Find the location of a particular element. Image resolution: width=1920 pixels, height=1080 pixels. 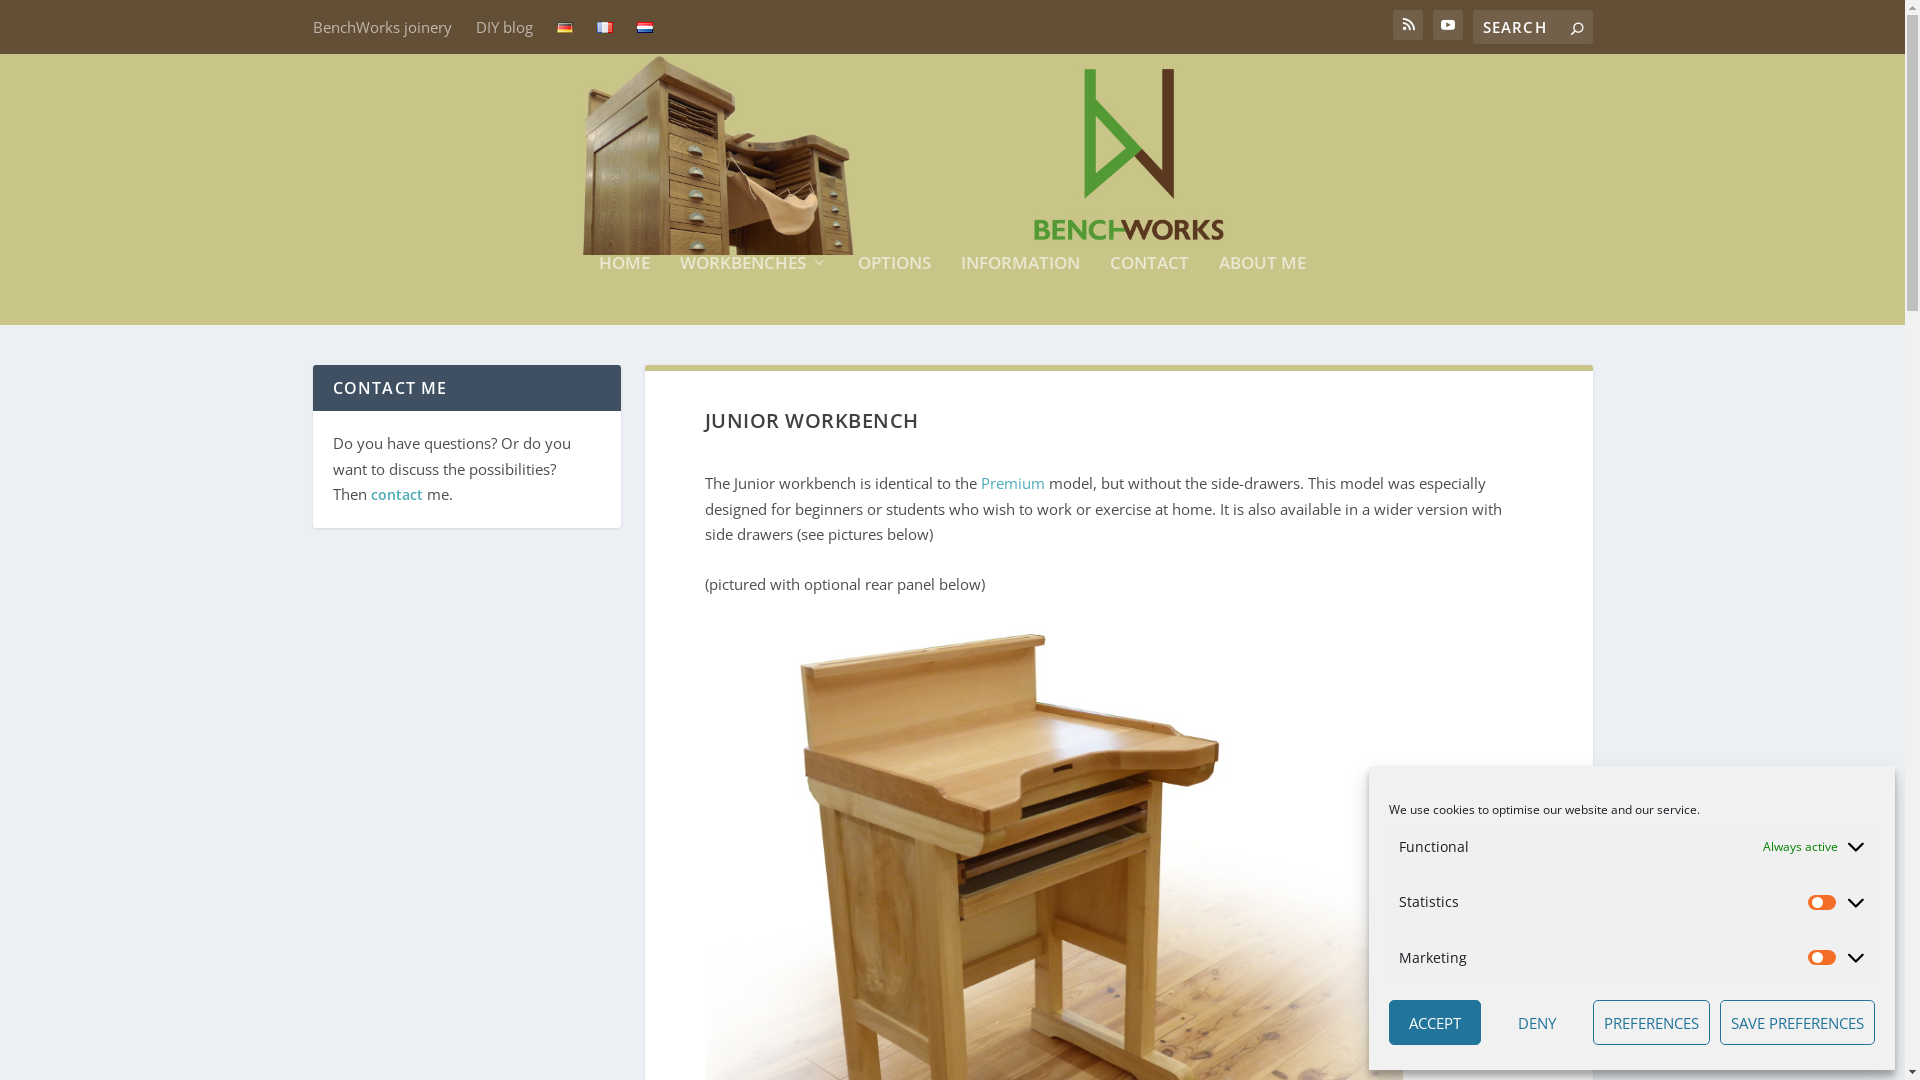

PREFERENCES is located at coordinates (1652, 1022).